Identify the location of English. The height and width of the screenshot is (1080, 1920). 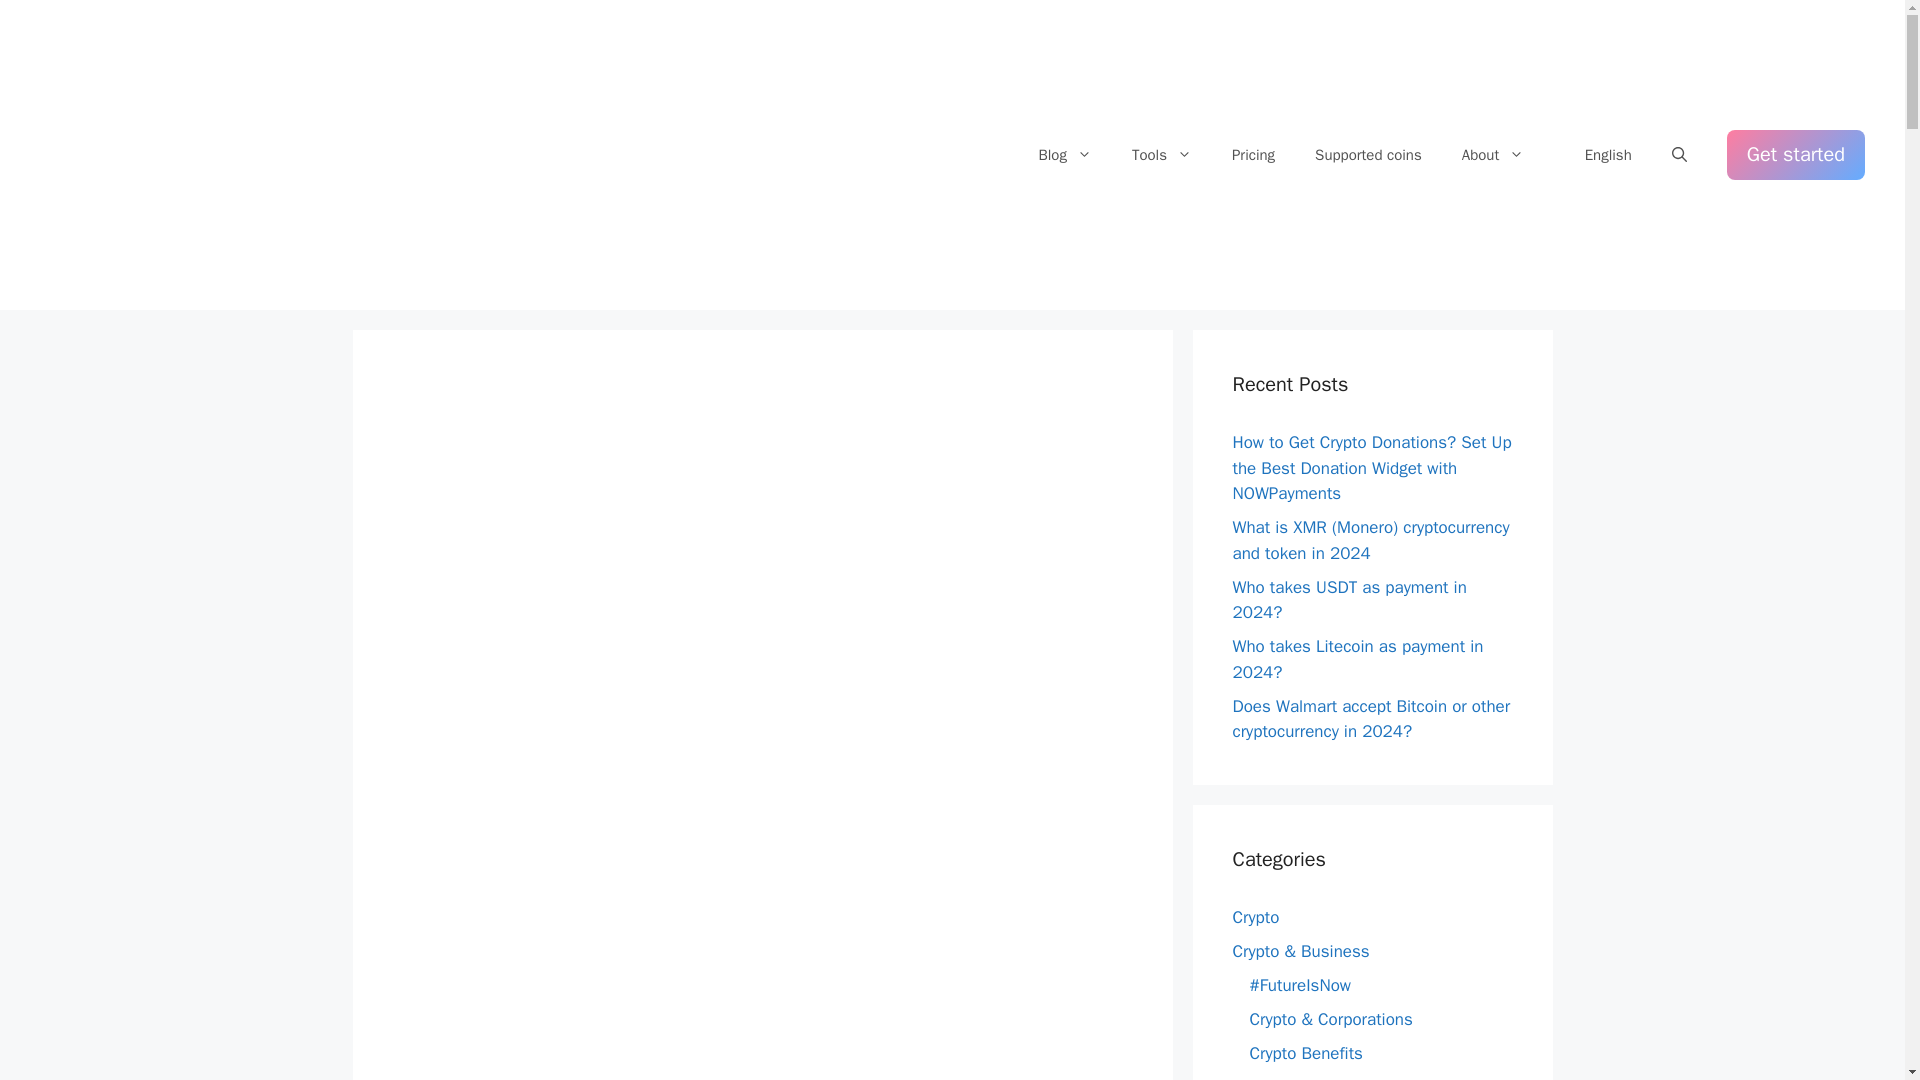
(1597, 154).